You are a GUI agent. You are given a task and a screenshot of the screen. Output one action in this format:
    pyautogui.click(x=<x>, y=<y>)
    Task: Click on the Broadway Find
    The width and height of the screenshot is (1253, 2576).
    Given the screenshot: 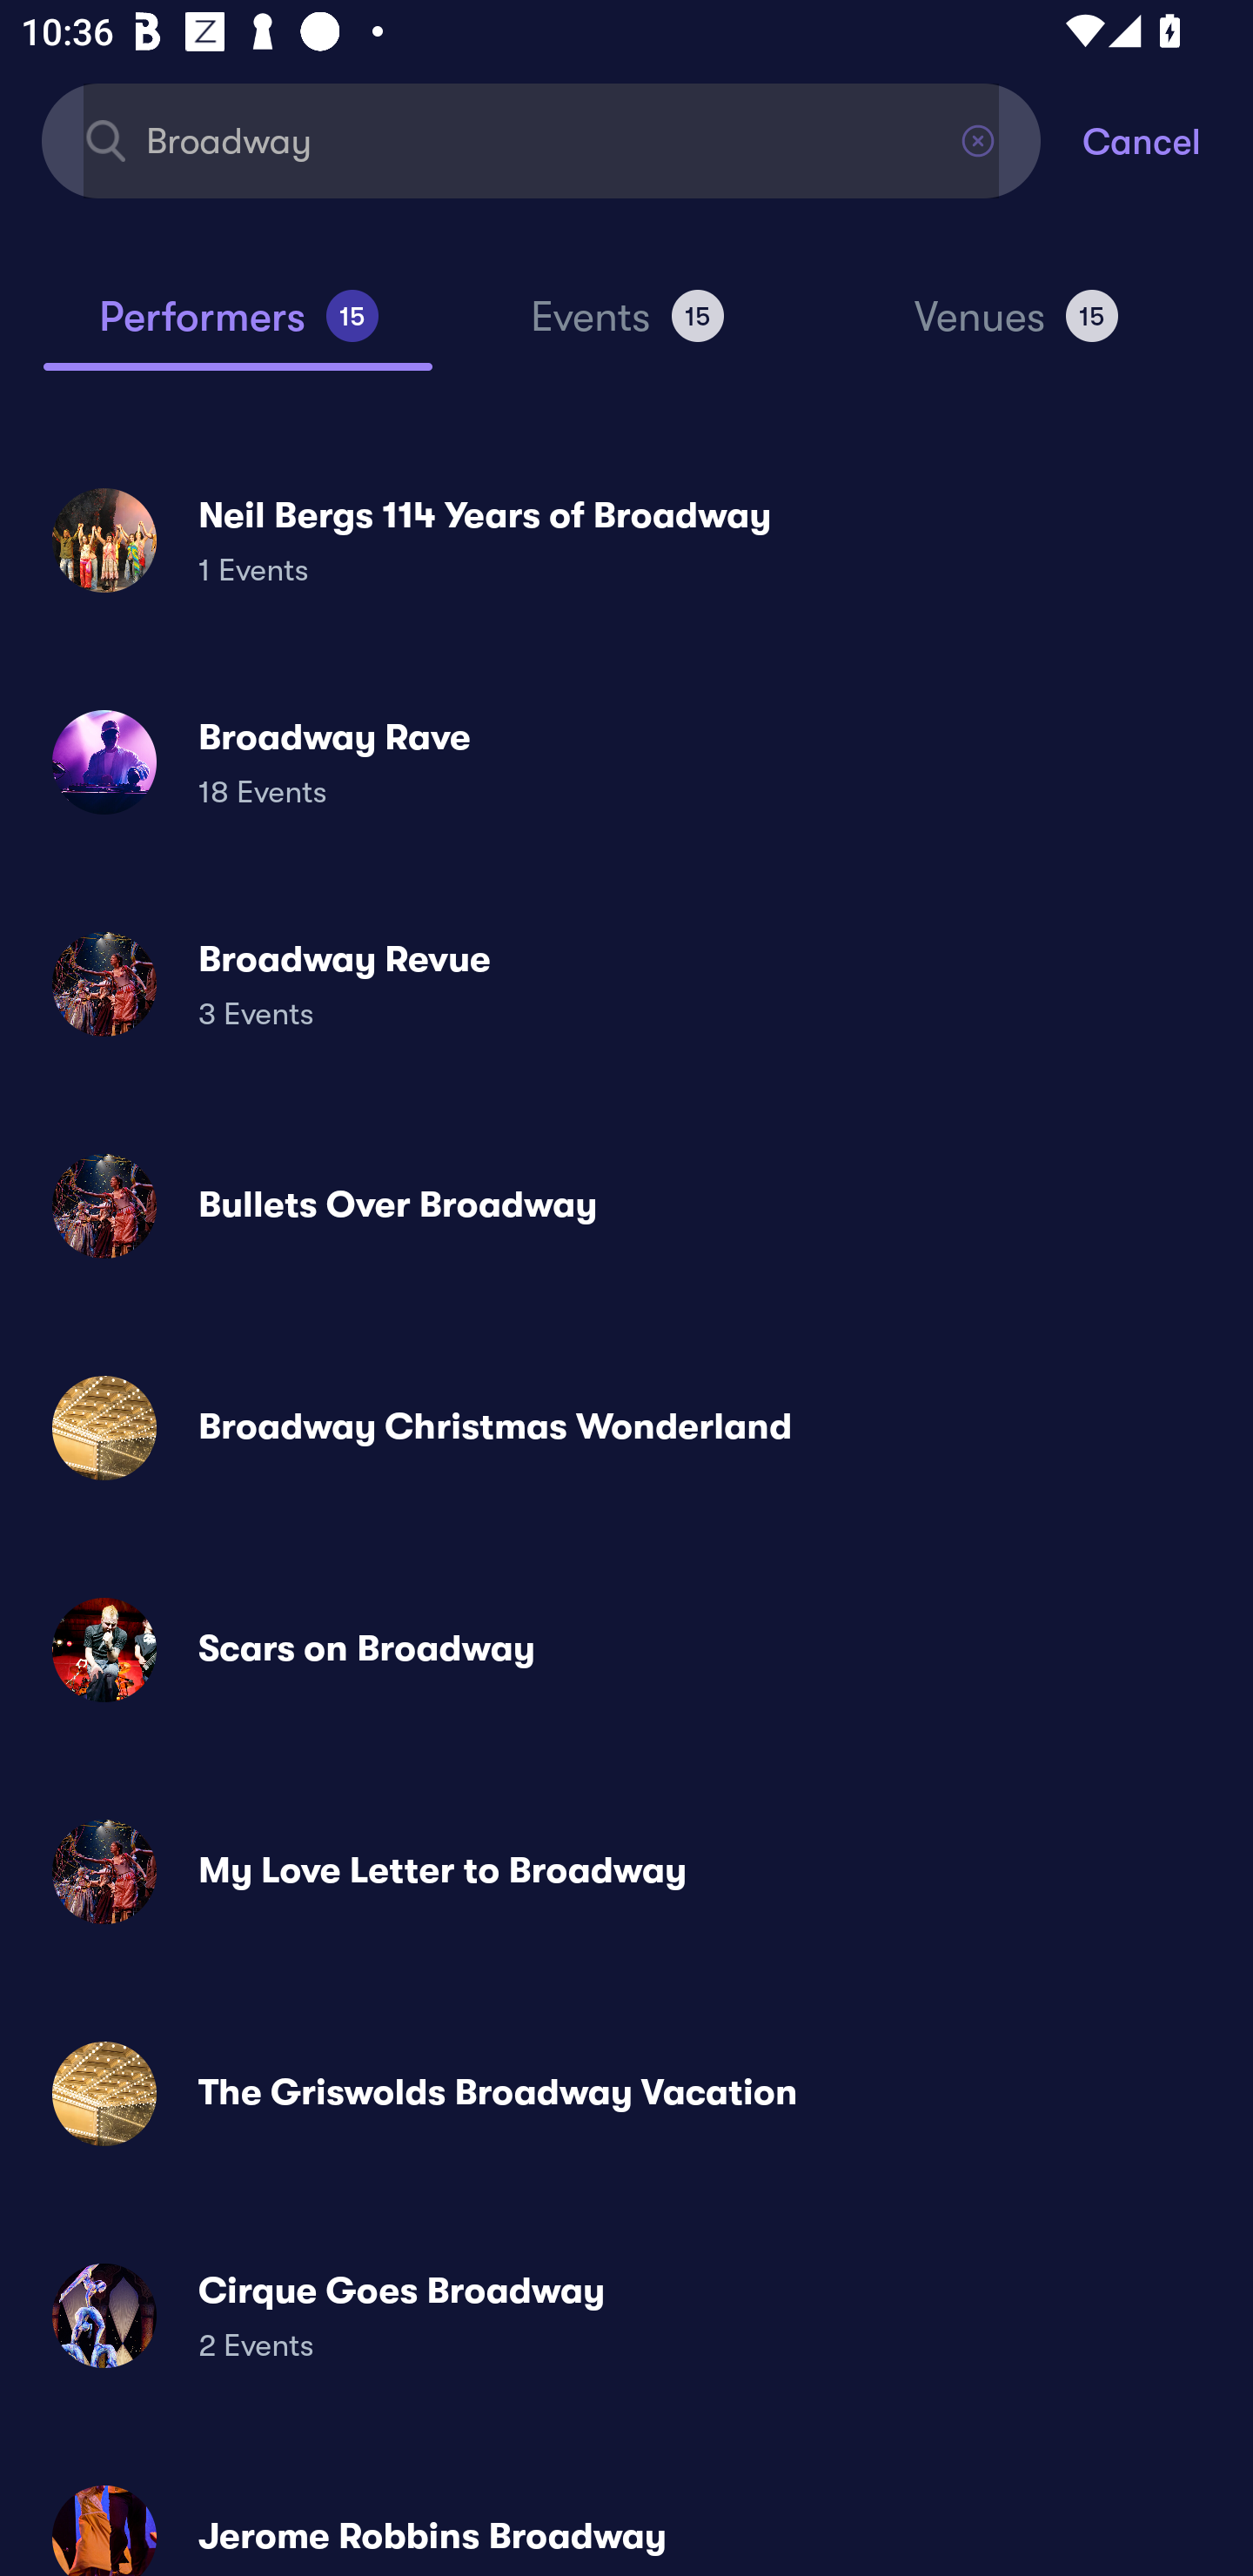 What is the action you would take?
    pyautogui.click(x=541, y=139)
    